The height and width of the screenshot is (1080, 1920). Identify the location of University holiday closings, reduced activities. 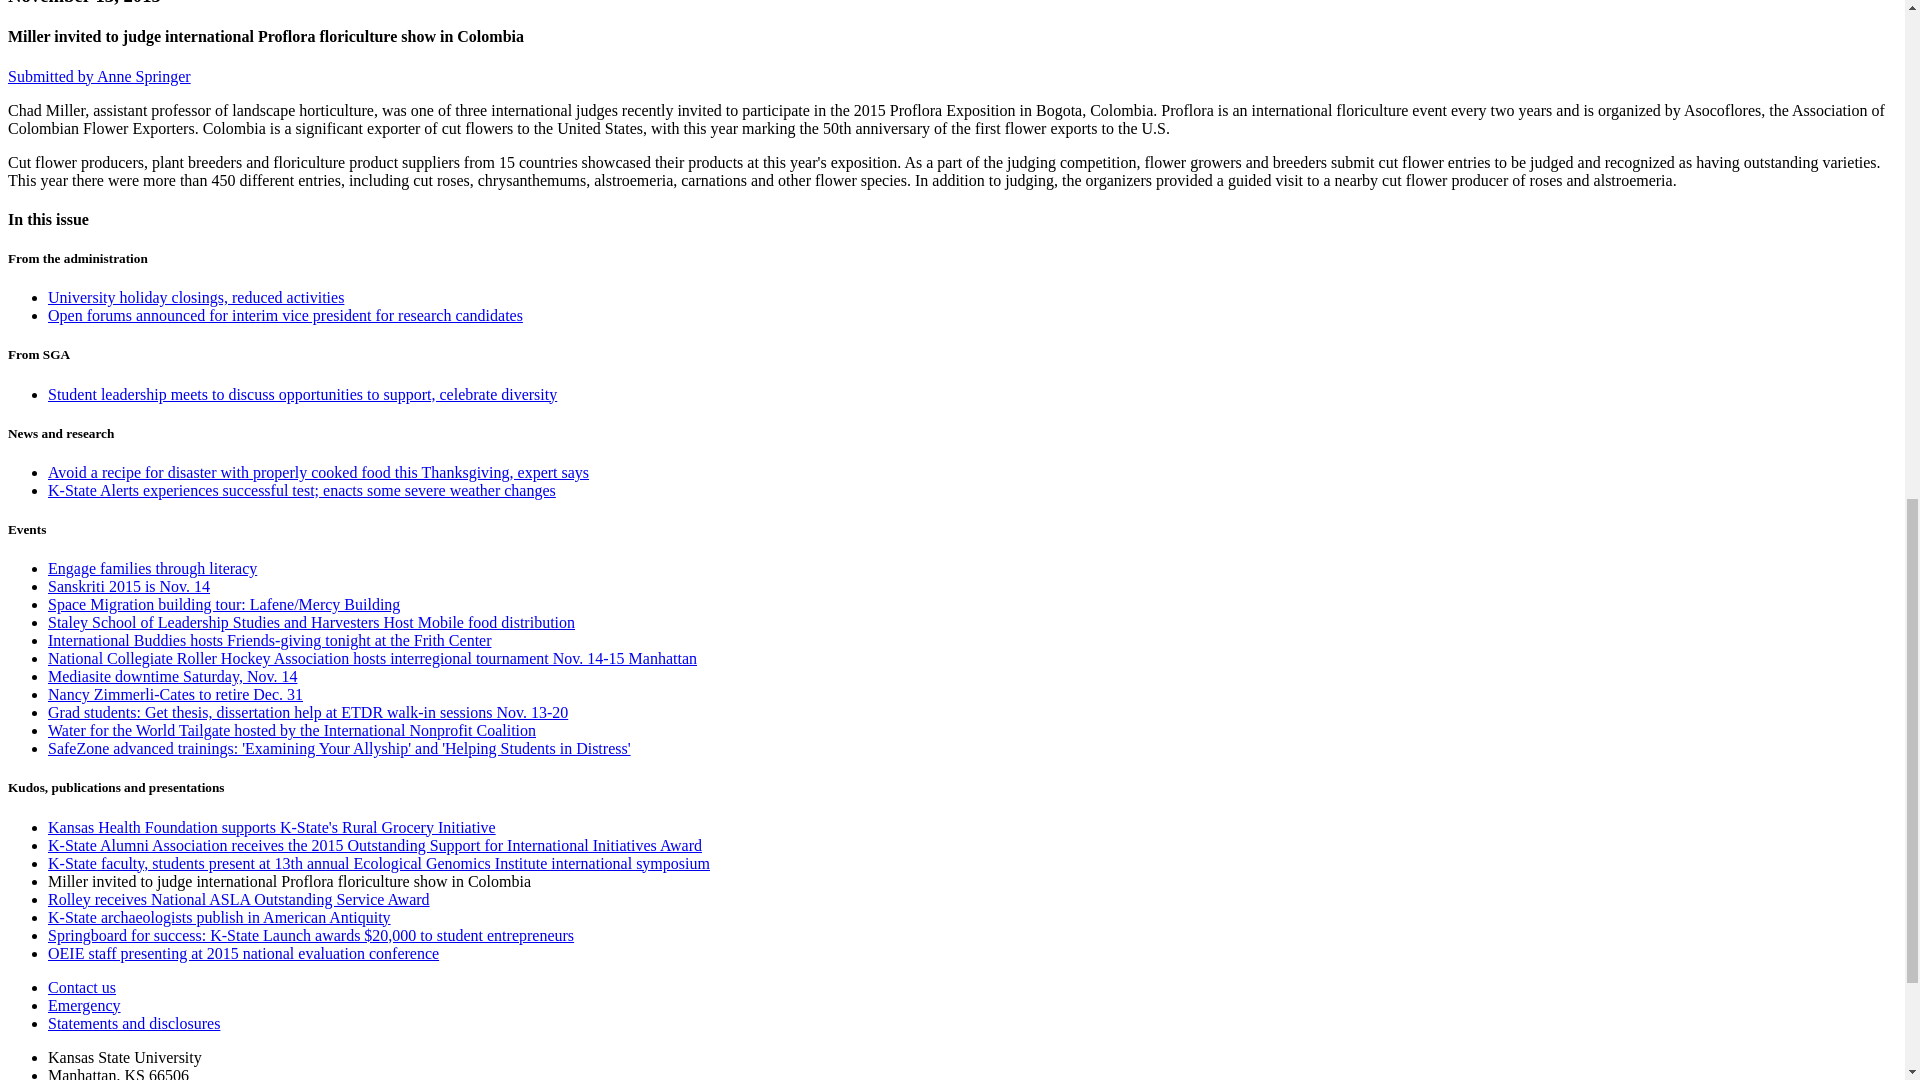
(196, 297).